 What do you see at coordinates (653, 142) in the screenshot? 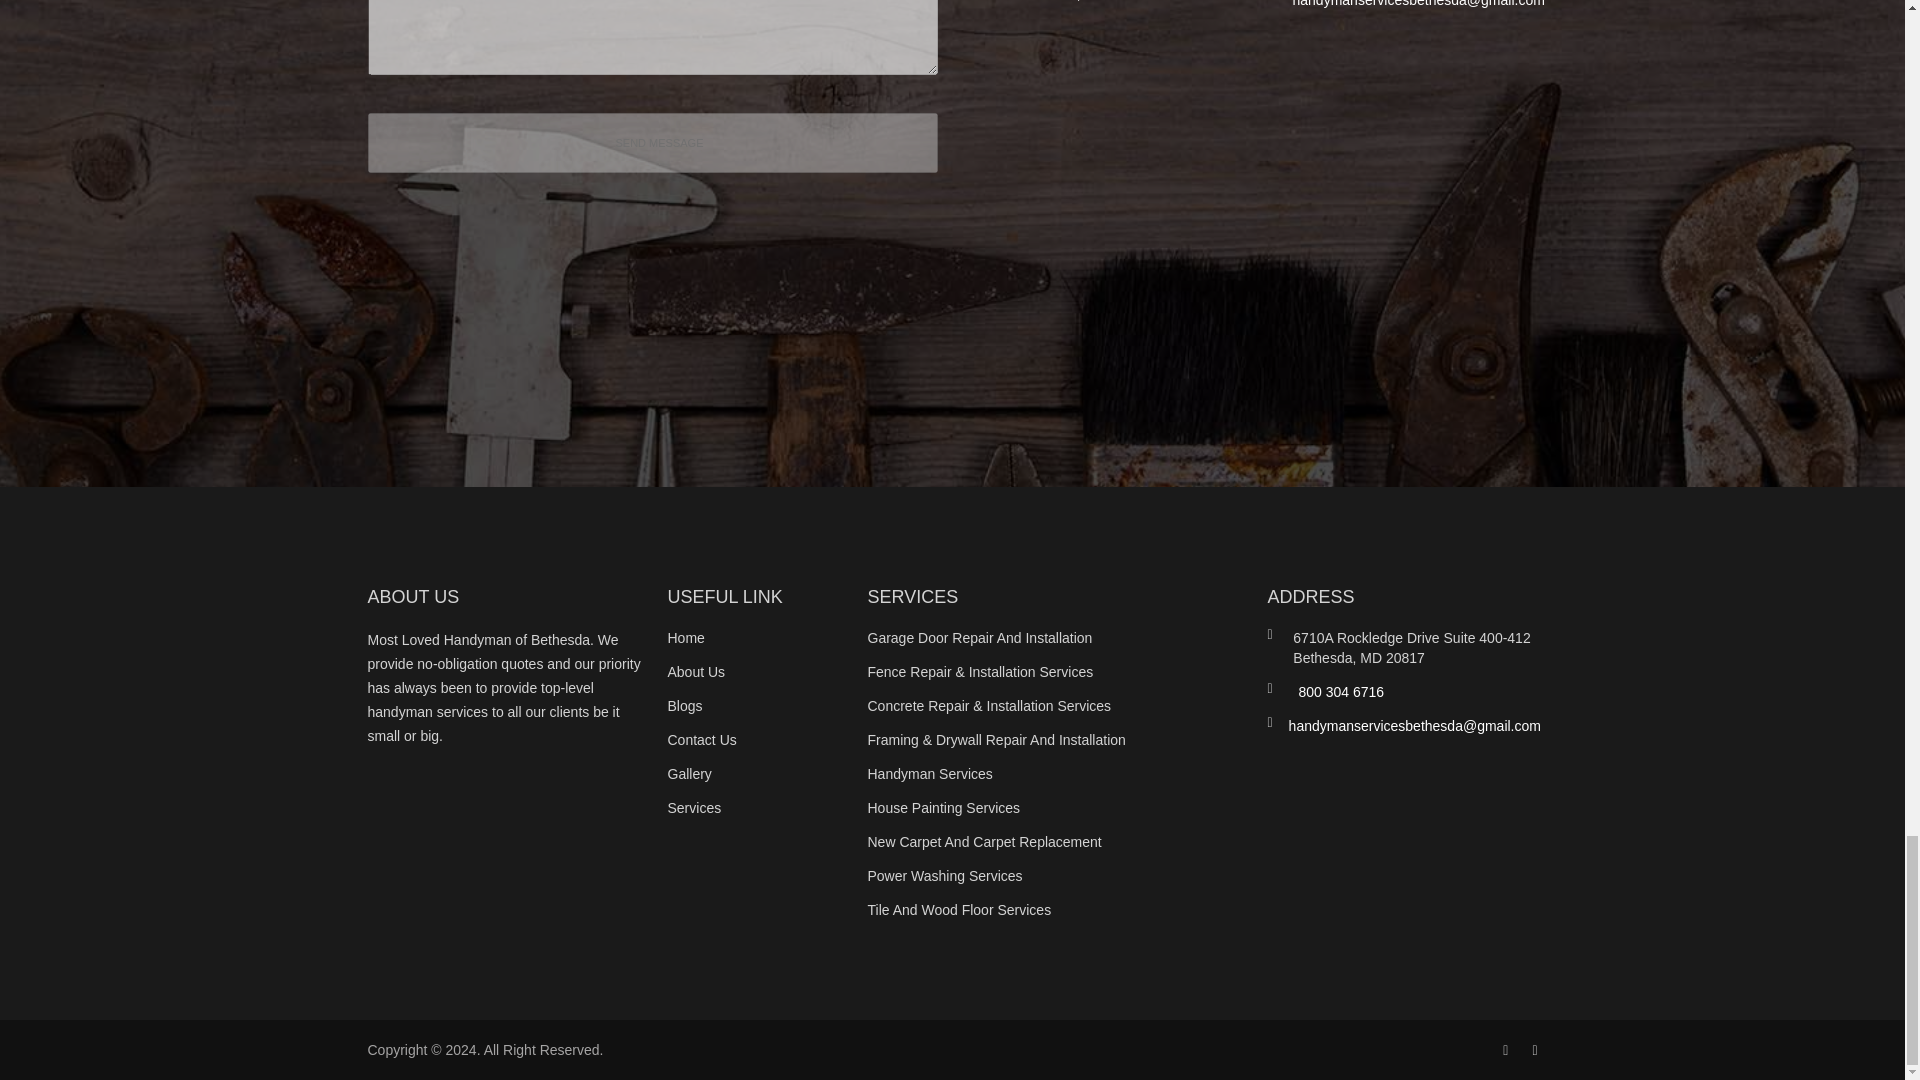
I see `Send message` at bounding box center [653, 142].